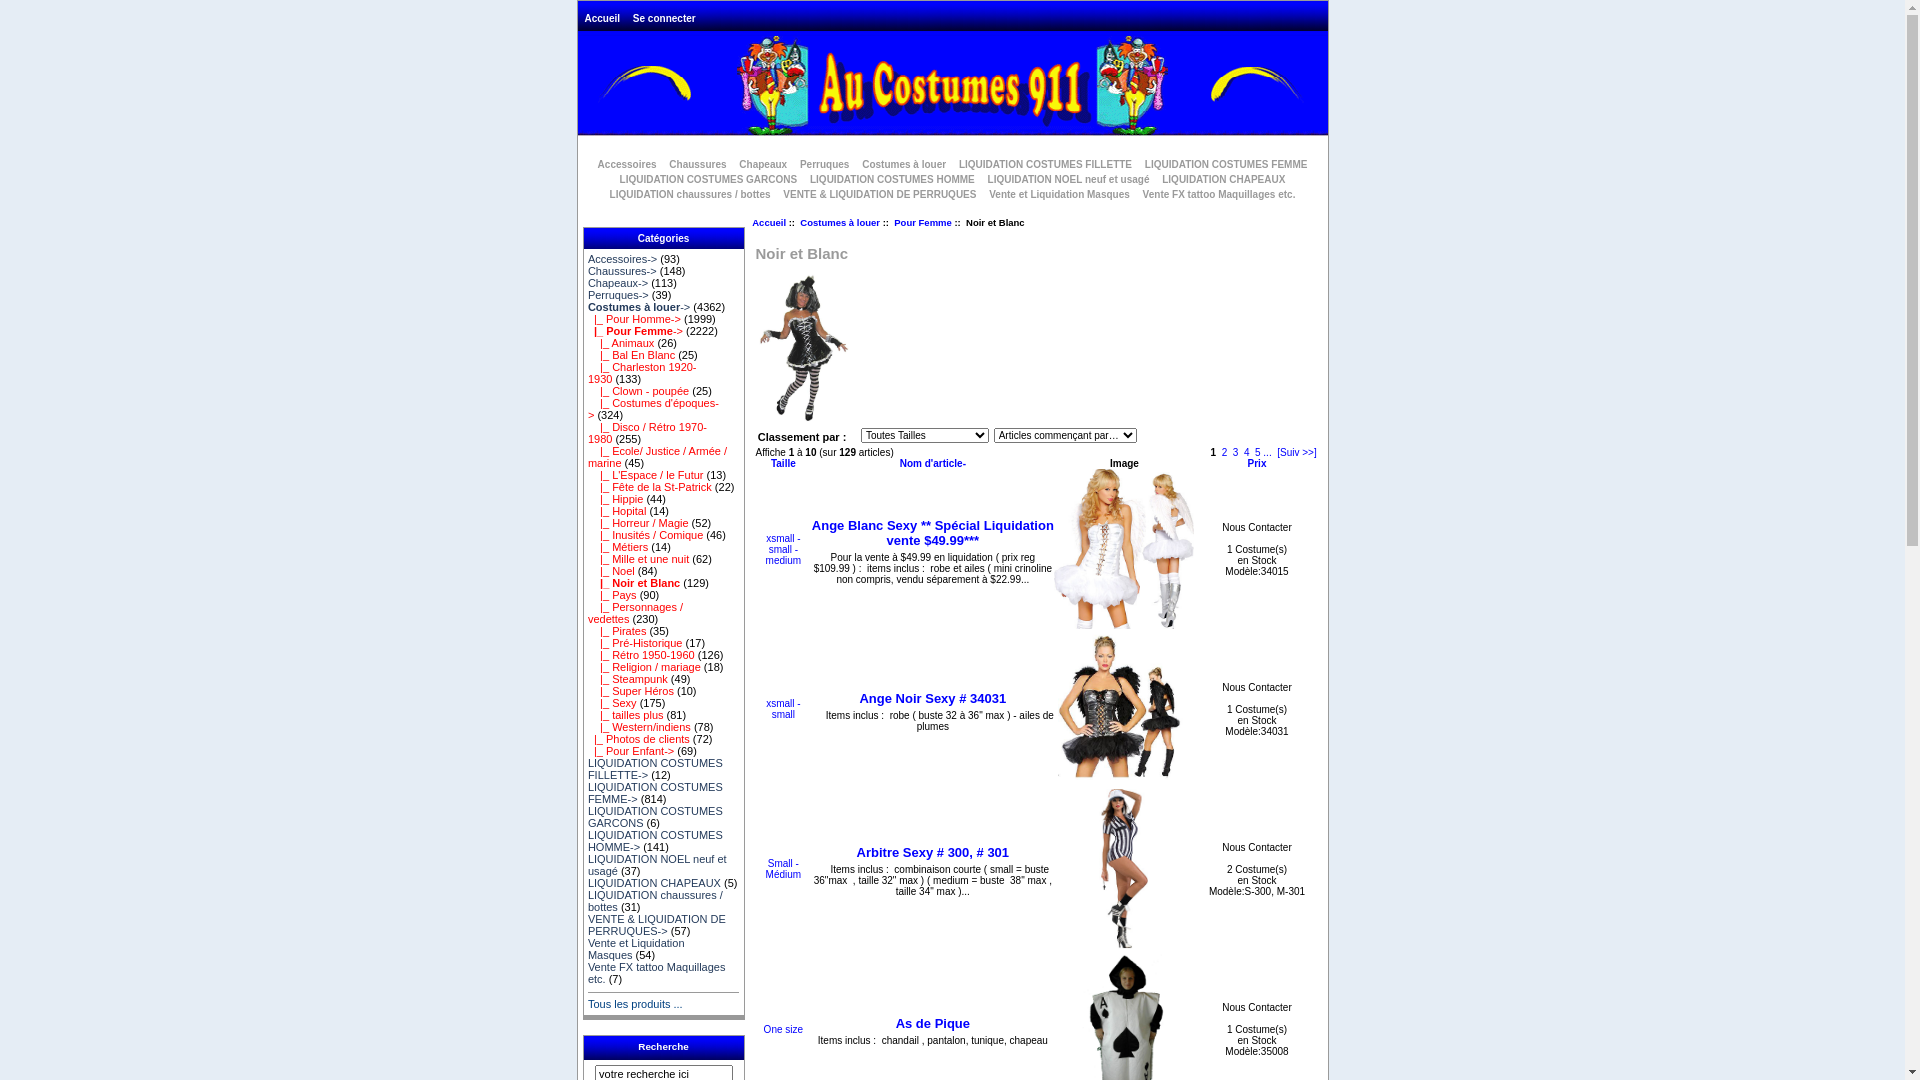 The height and width of the screenshot is (1080, 1920). What do you see at coordinates (769, 222) in the screenshot?
I see `Accueil` at bounding box center [769, 222].